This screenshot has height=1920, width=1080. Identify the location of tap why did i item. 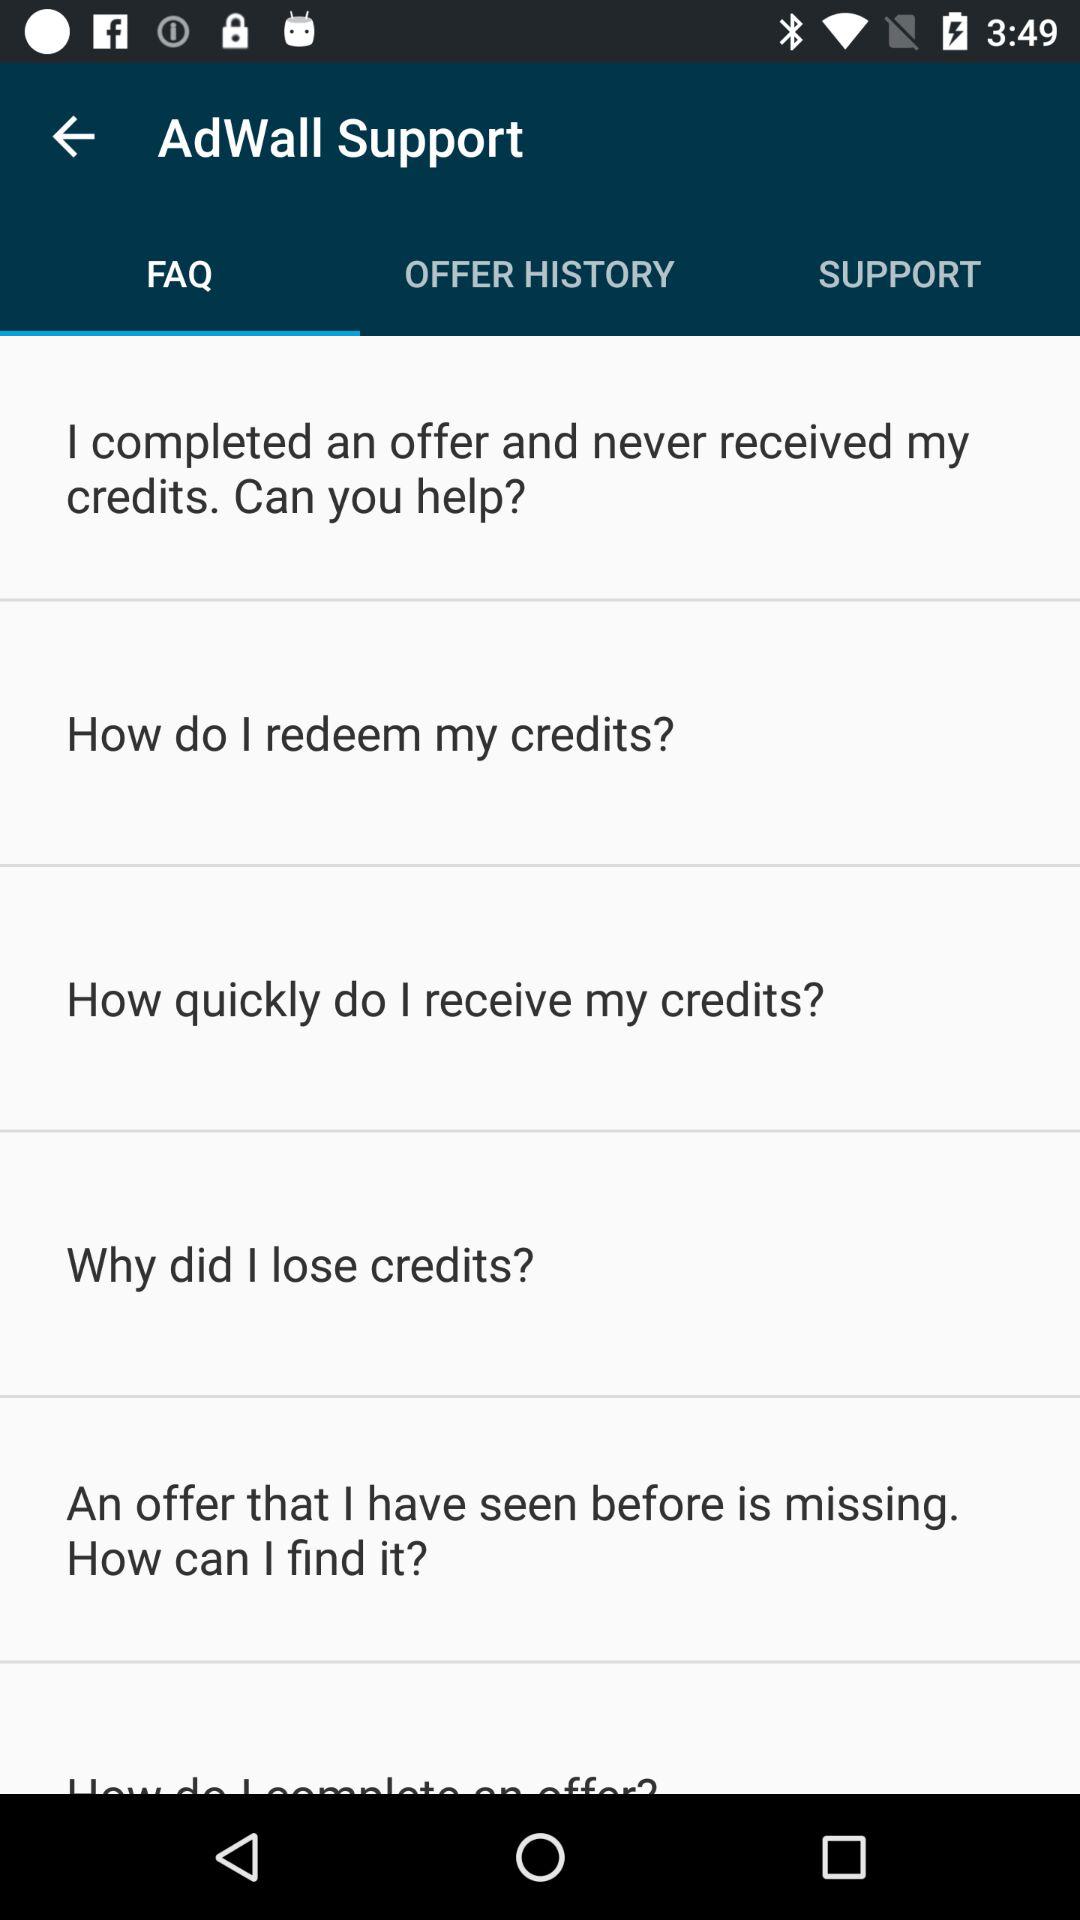
(540, 1263).